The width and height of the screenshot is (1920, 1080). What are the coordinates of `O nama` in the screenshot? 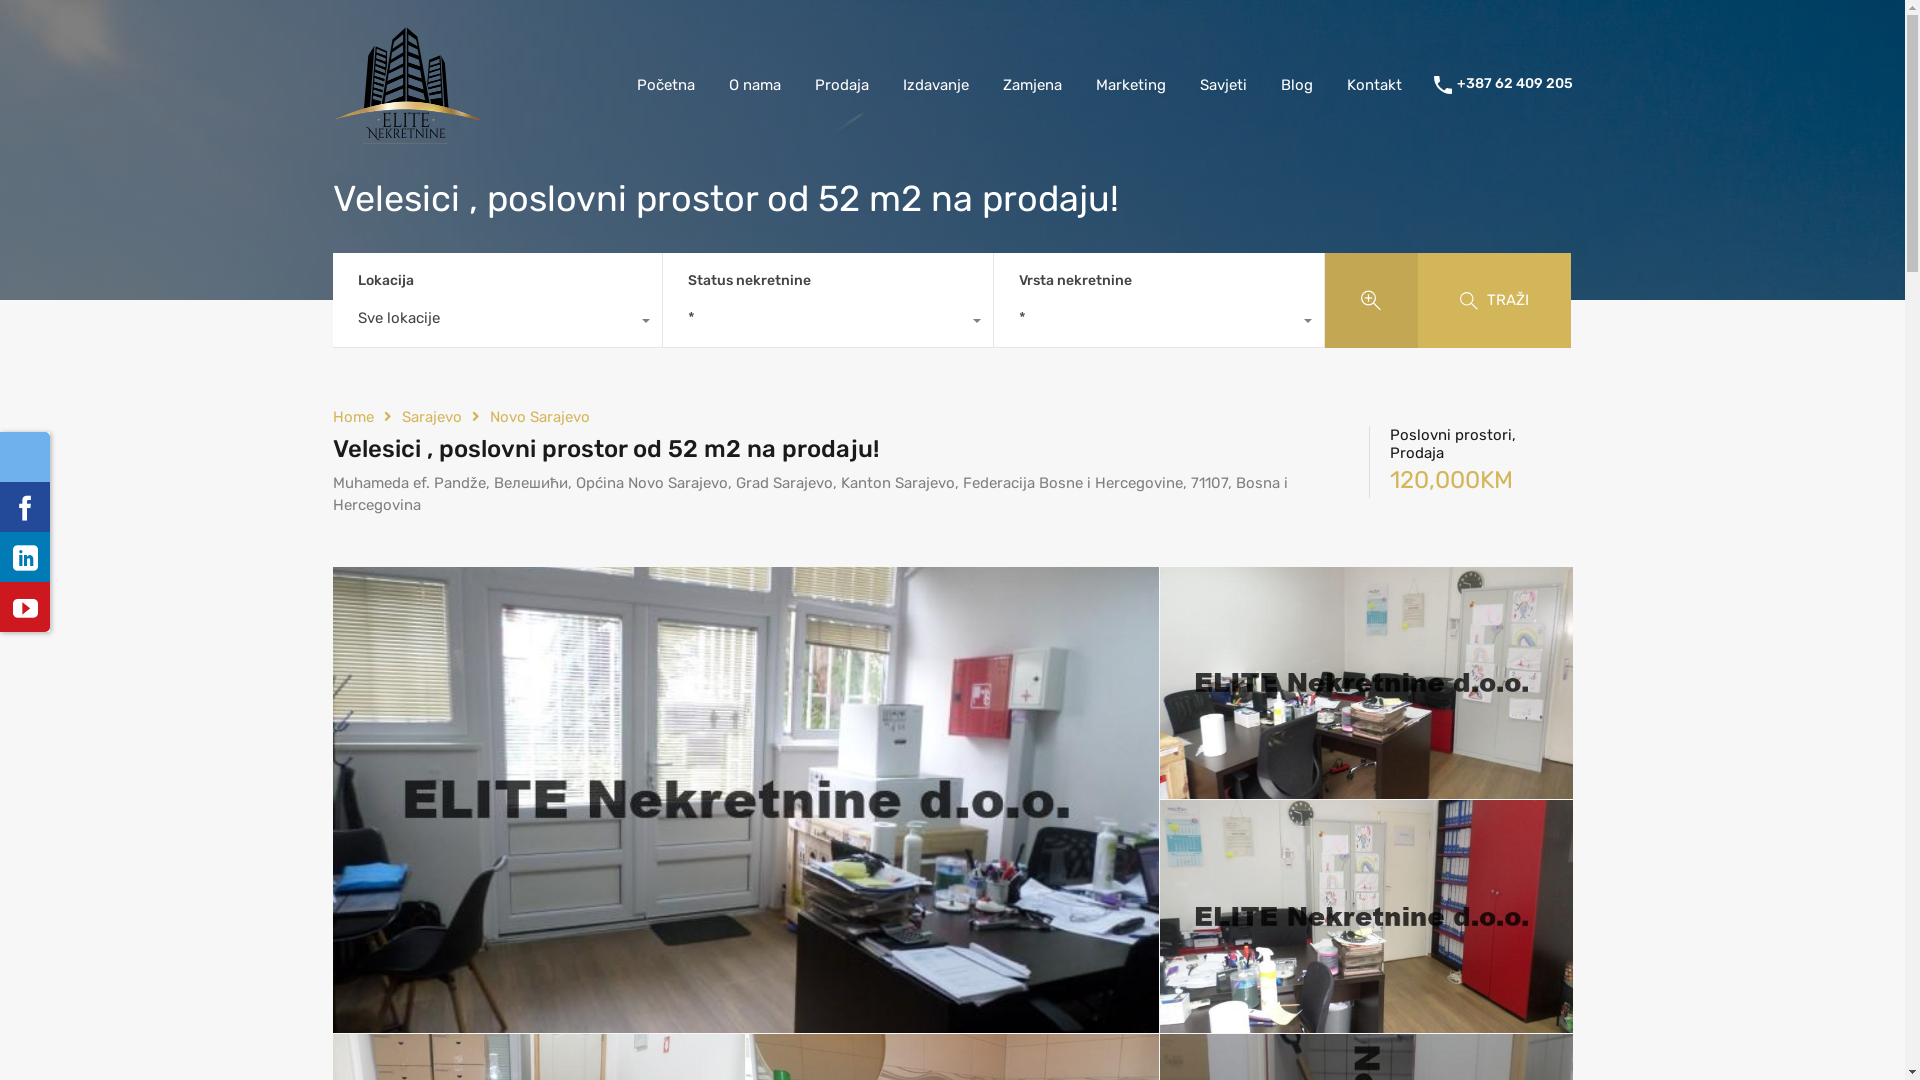 It's located at (755, 85).